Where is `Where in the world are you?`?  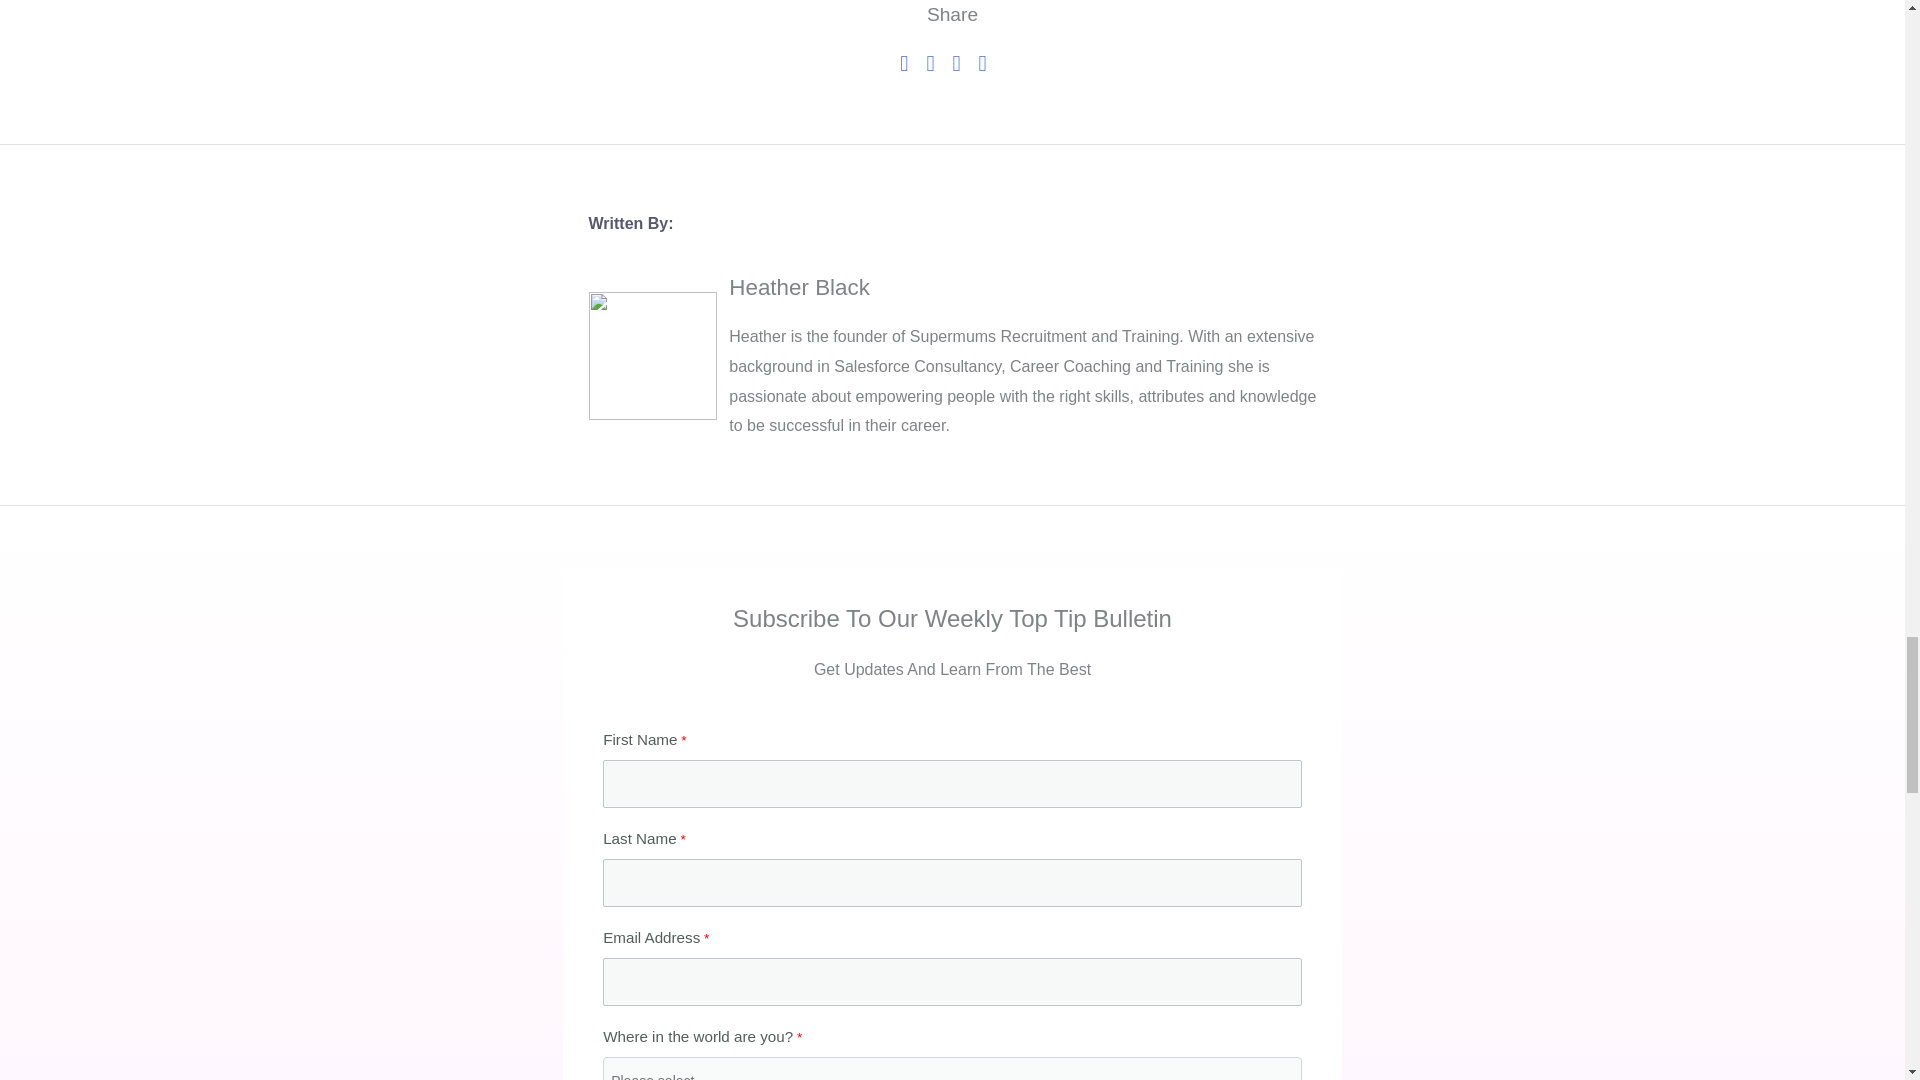 Where in the world are you? is located at coordinates (952, 1068).